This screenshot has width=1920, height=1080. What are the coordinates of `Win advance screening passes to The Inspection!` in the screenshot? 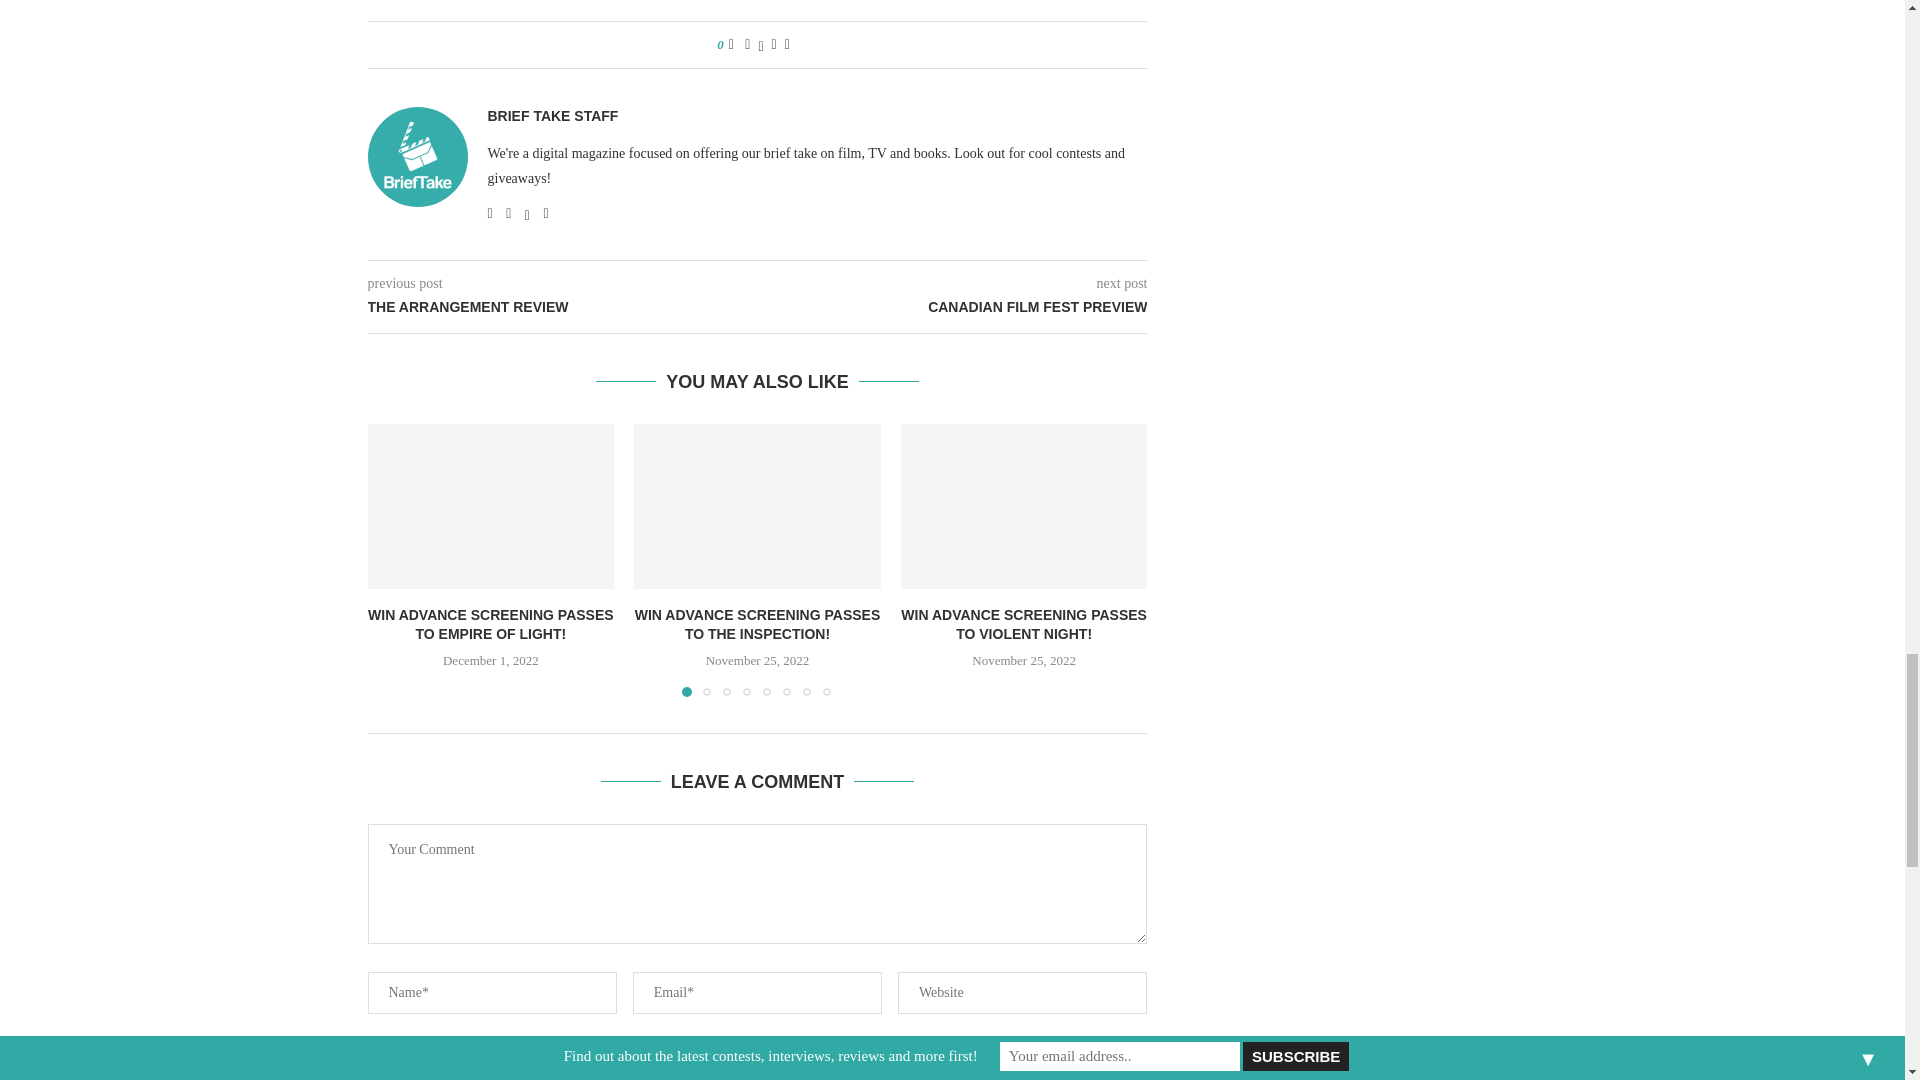 It's located at (757, 506).